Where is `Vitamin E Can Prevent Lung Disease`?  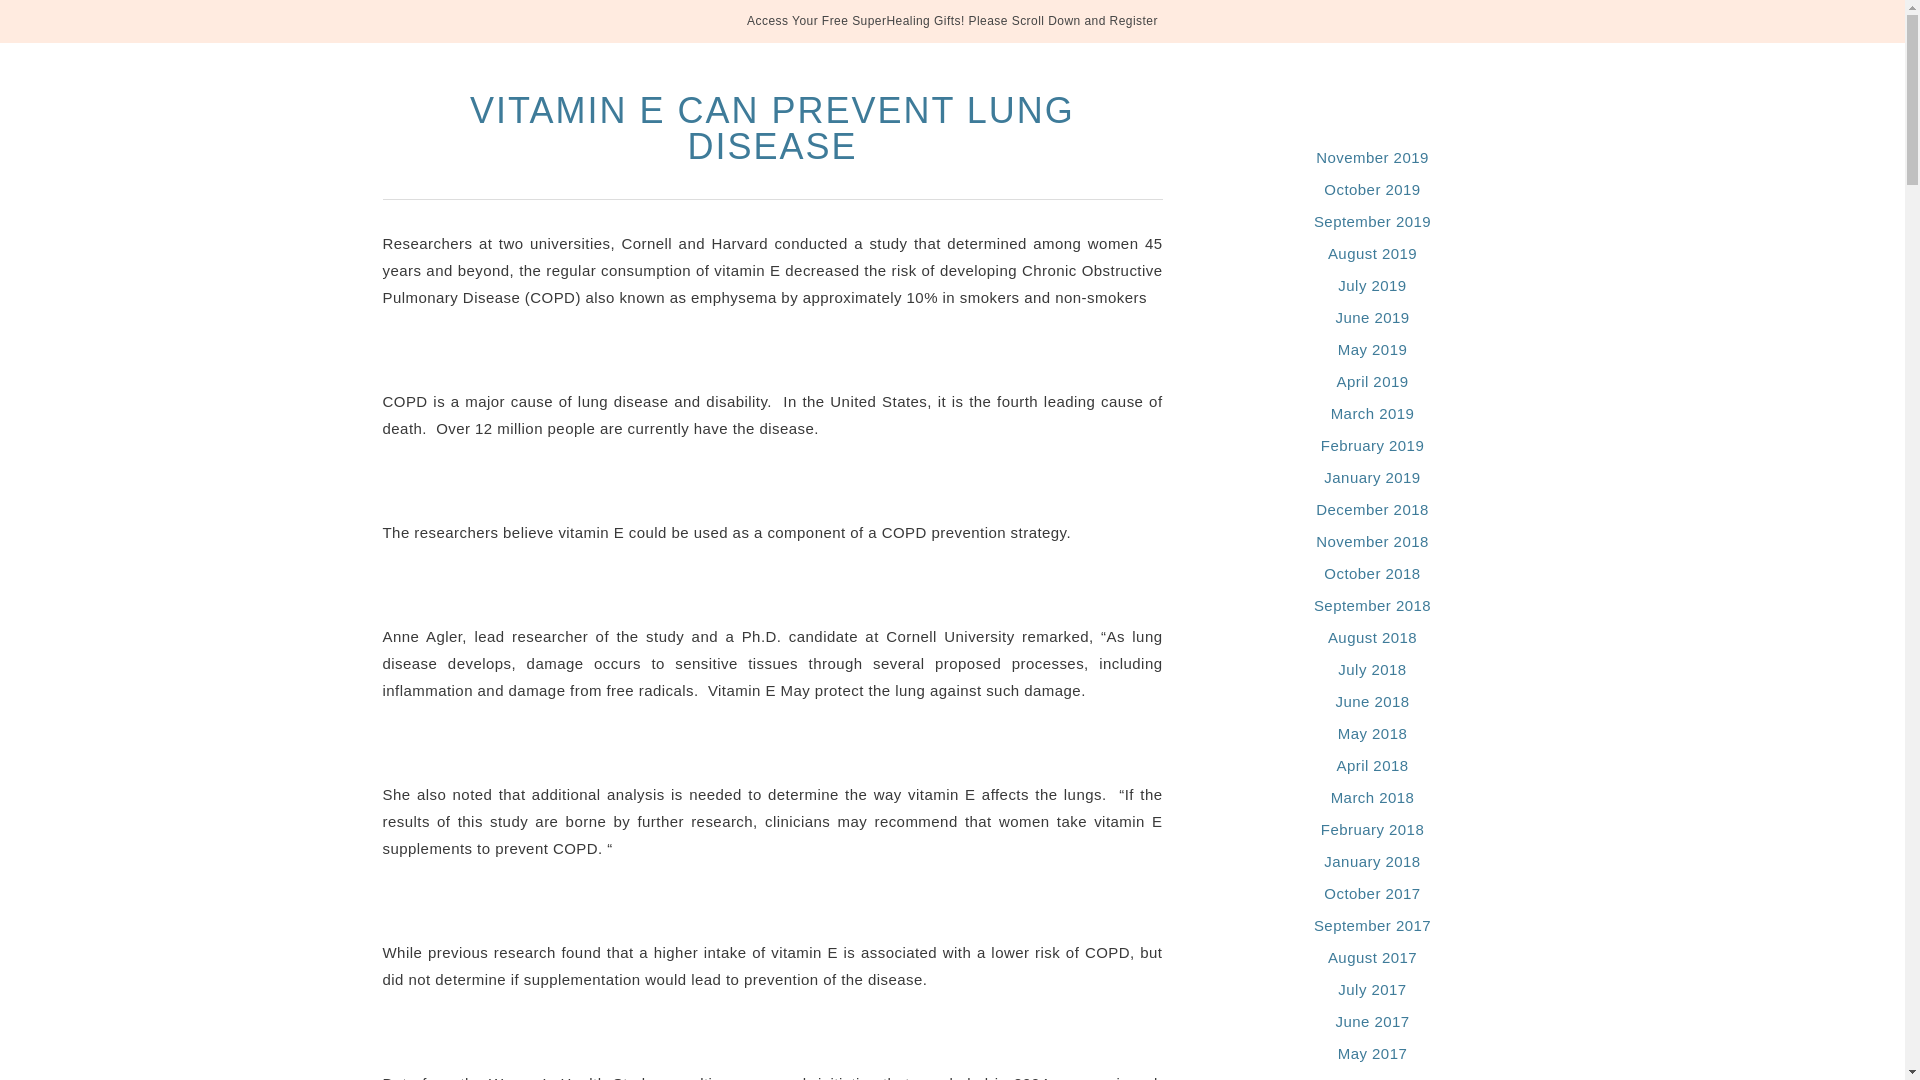 Vitamin E Can Prevent Lung Disease is located at coordinates (772, 128).